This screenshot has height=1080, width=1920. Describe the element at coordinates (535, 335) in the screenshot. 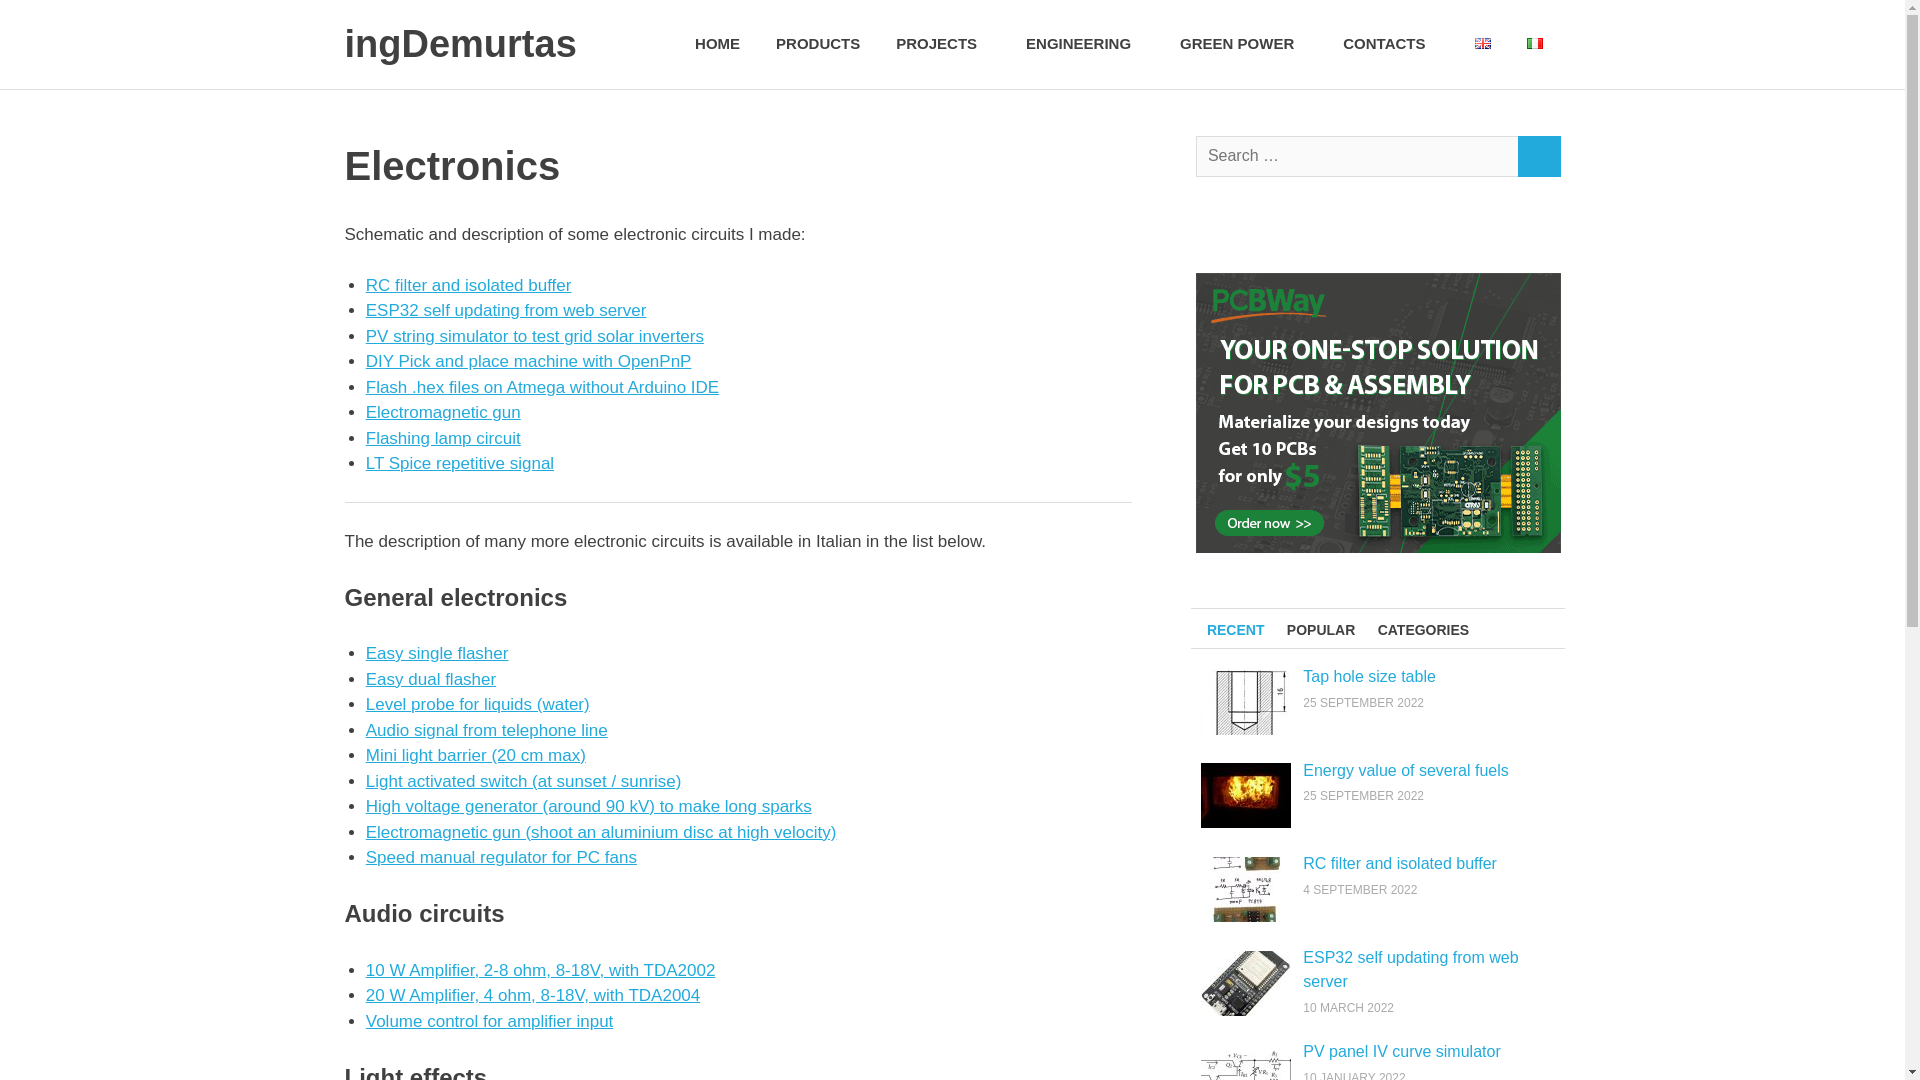

I see `PV string simulator to test grid solar inverters` at that location.